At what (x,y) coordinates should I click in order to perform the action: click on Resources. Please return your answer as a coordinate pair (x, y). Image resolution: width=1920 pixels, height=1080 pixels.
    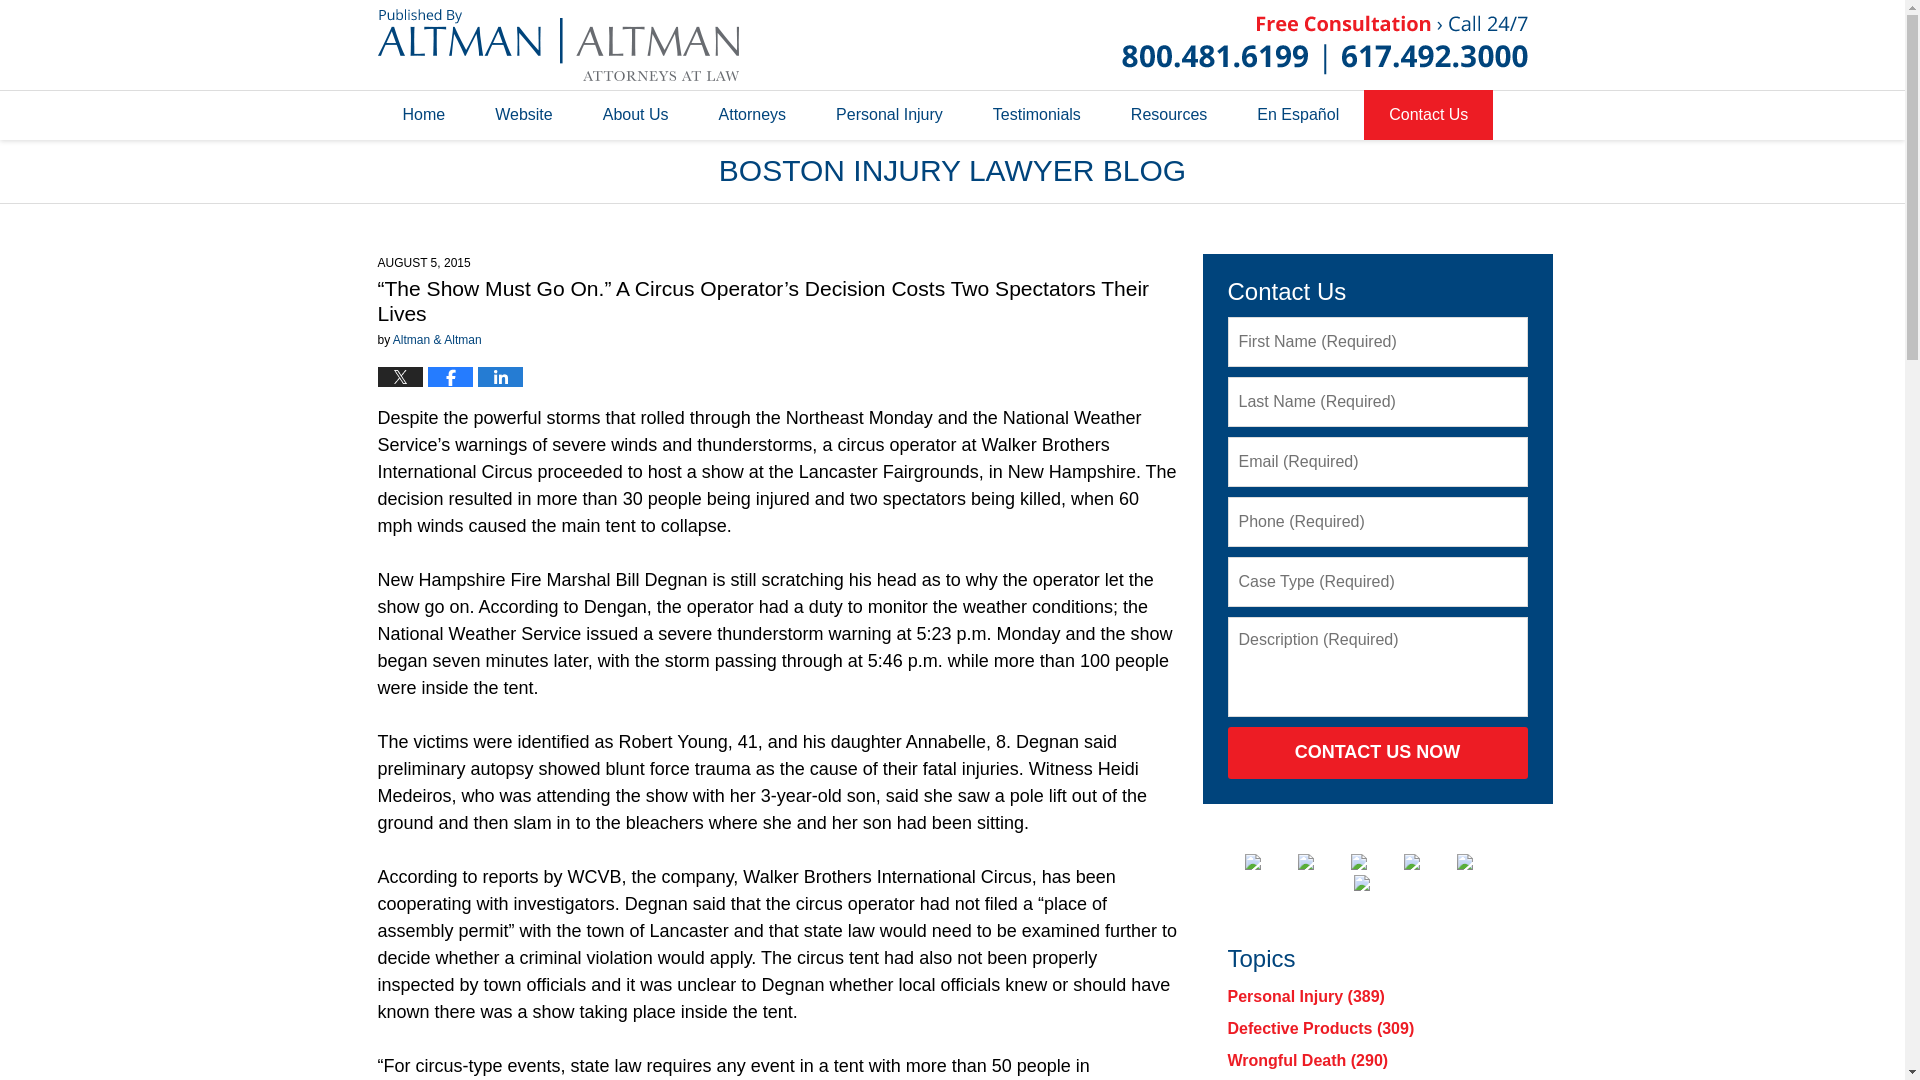
    Looking at the image, I should click on (1168, 114).